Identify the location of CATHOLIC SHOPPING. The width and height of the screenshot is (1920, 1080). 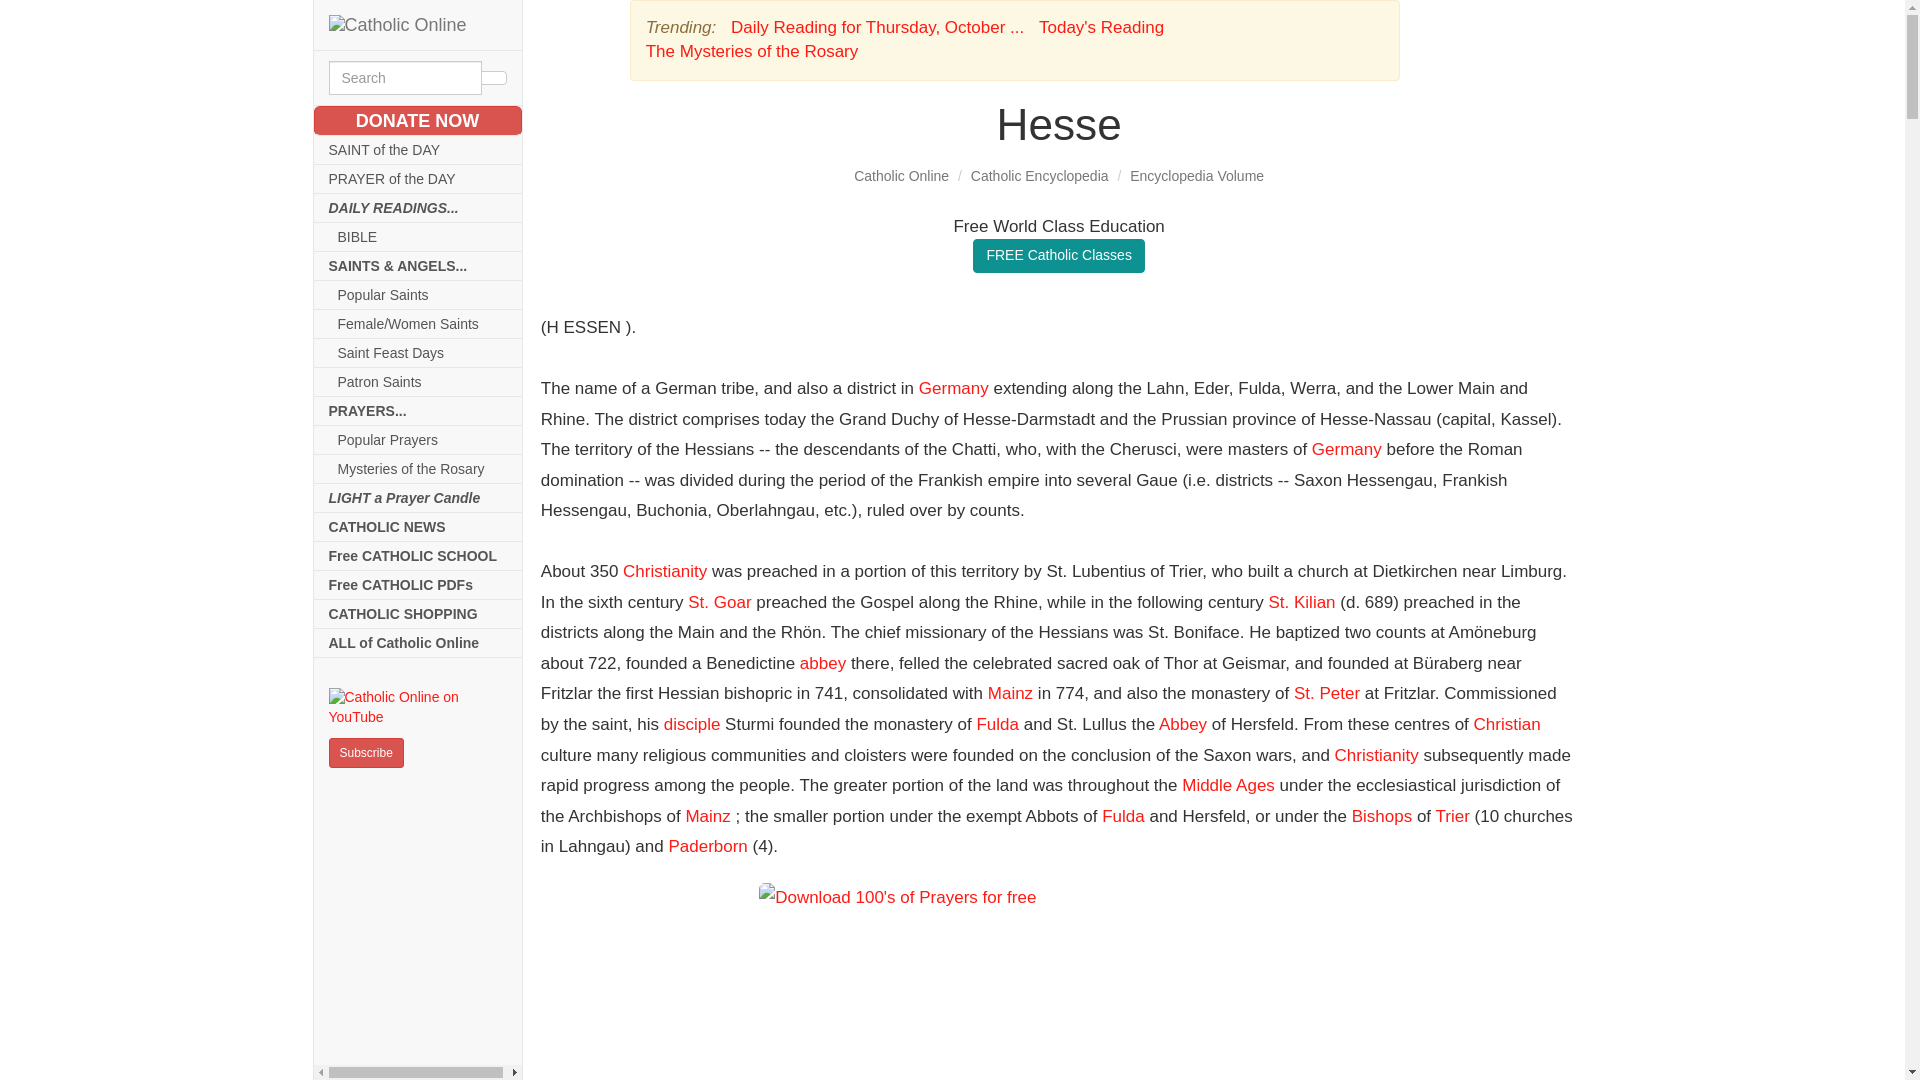
(418, 614).